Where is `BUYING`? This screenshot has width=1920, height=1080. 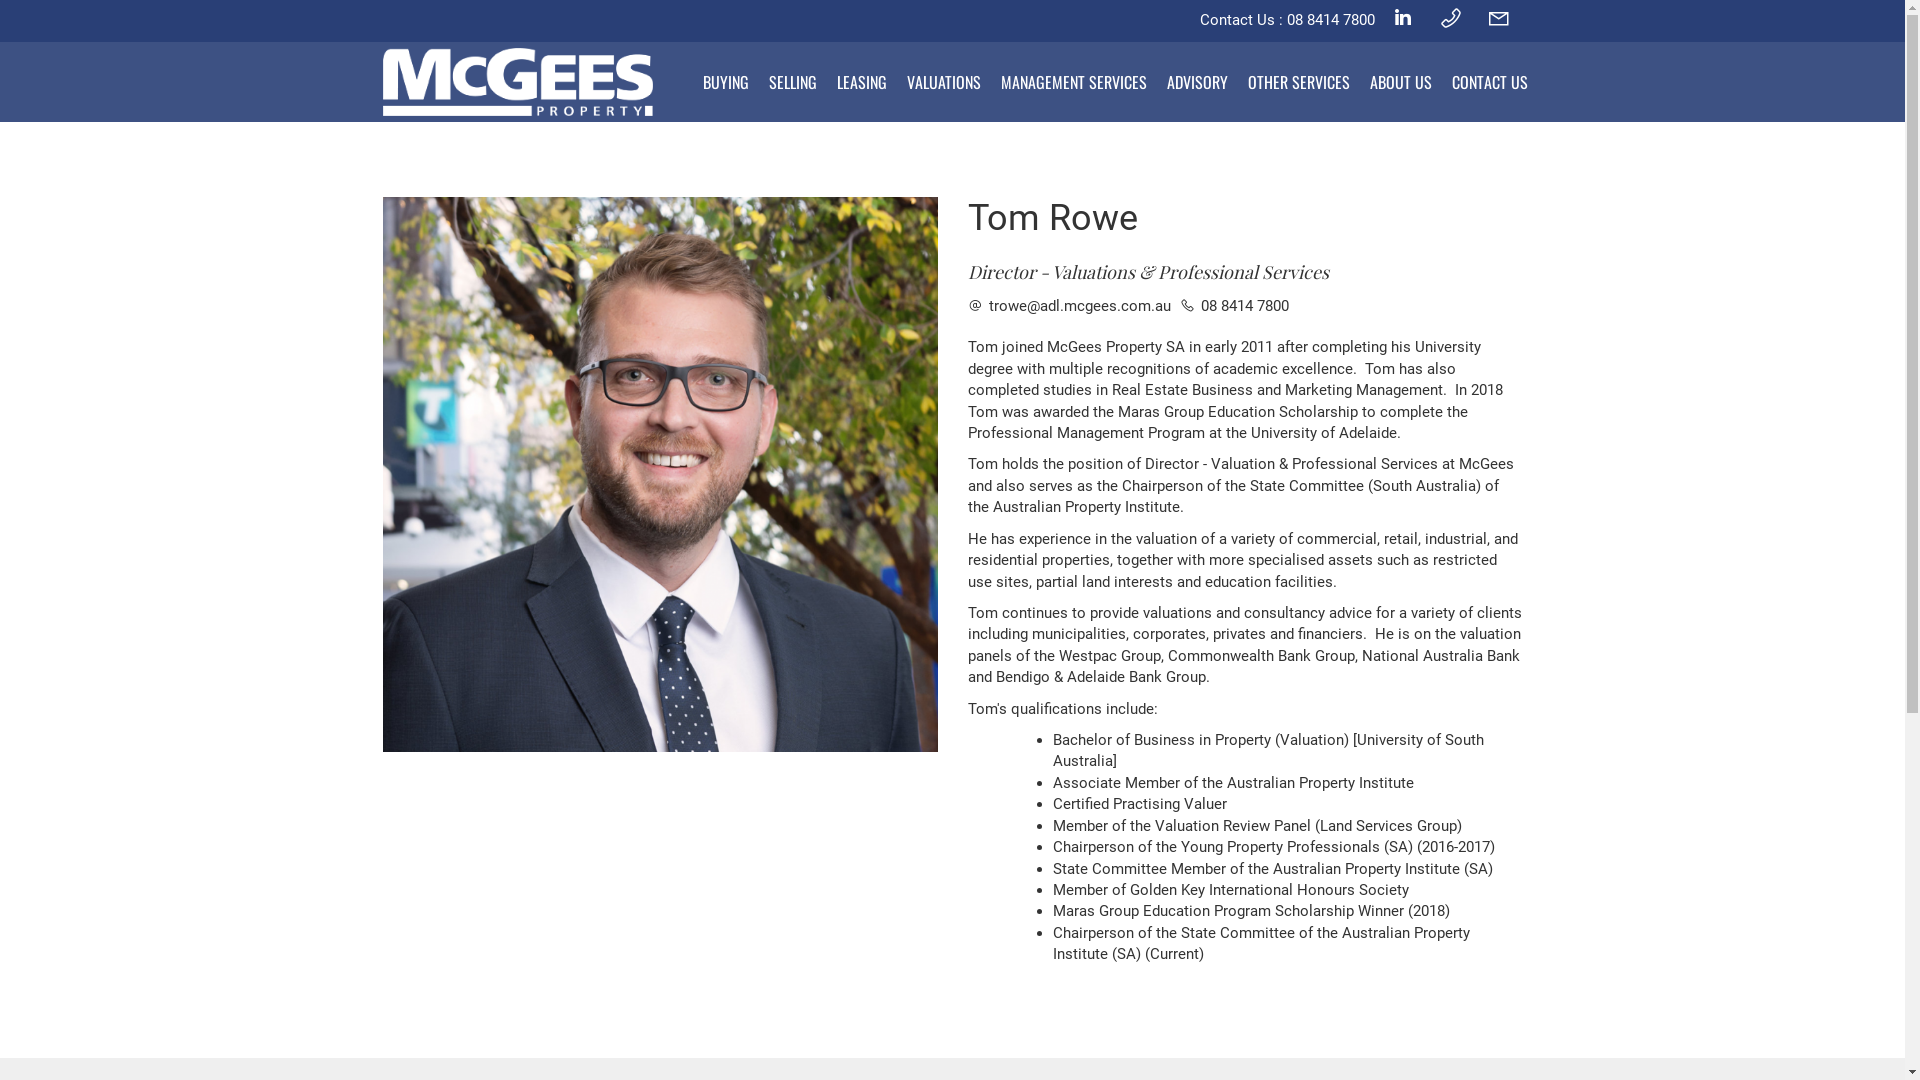
BUYING is located at coordinates (725, 82).